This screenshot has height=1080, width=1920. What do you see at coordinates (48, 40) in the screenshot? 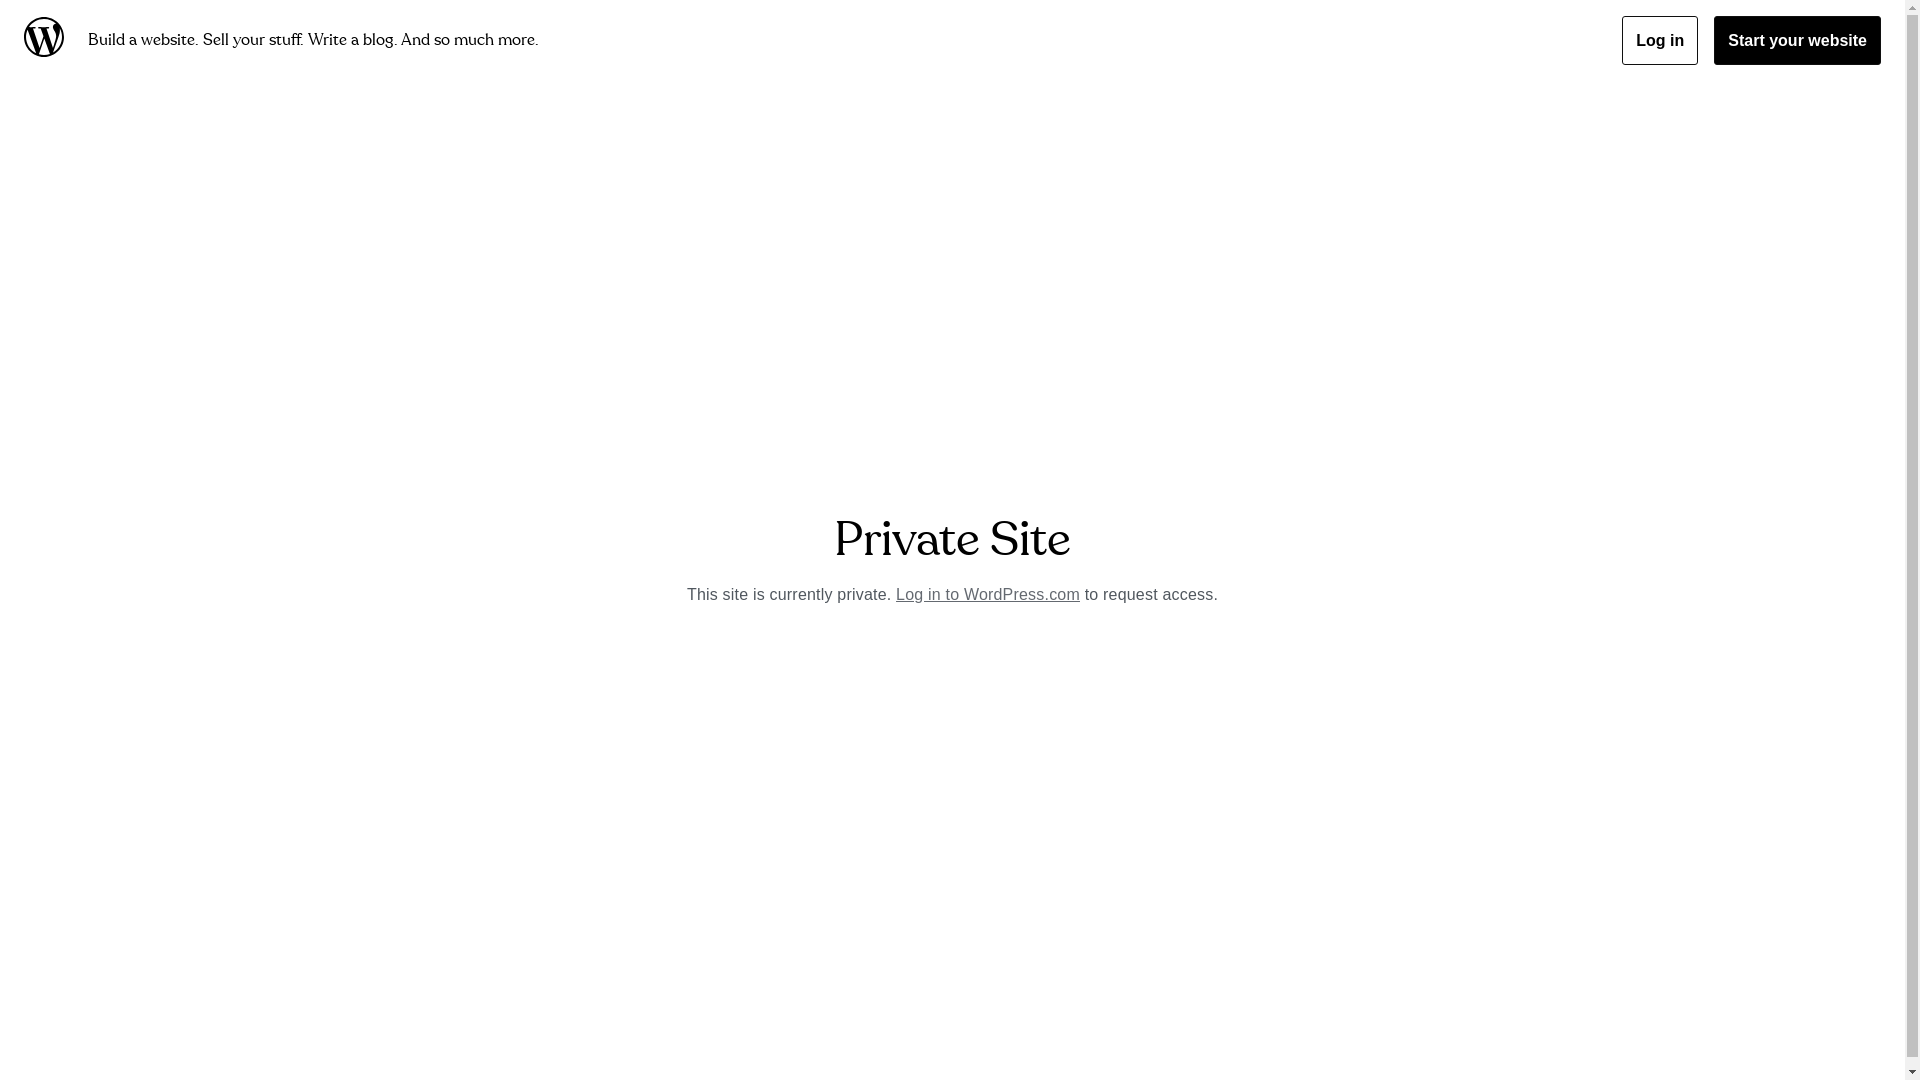
I see `WordPress.com` at bounding box center [48, 40].